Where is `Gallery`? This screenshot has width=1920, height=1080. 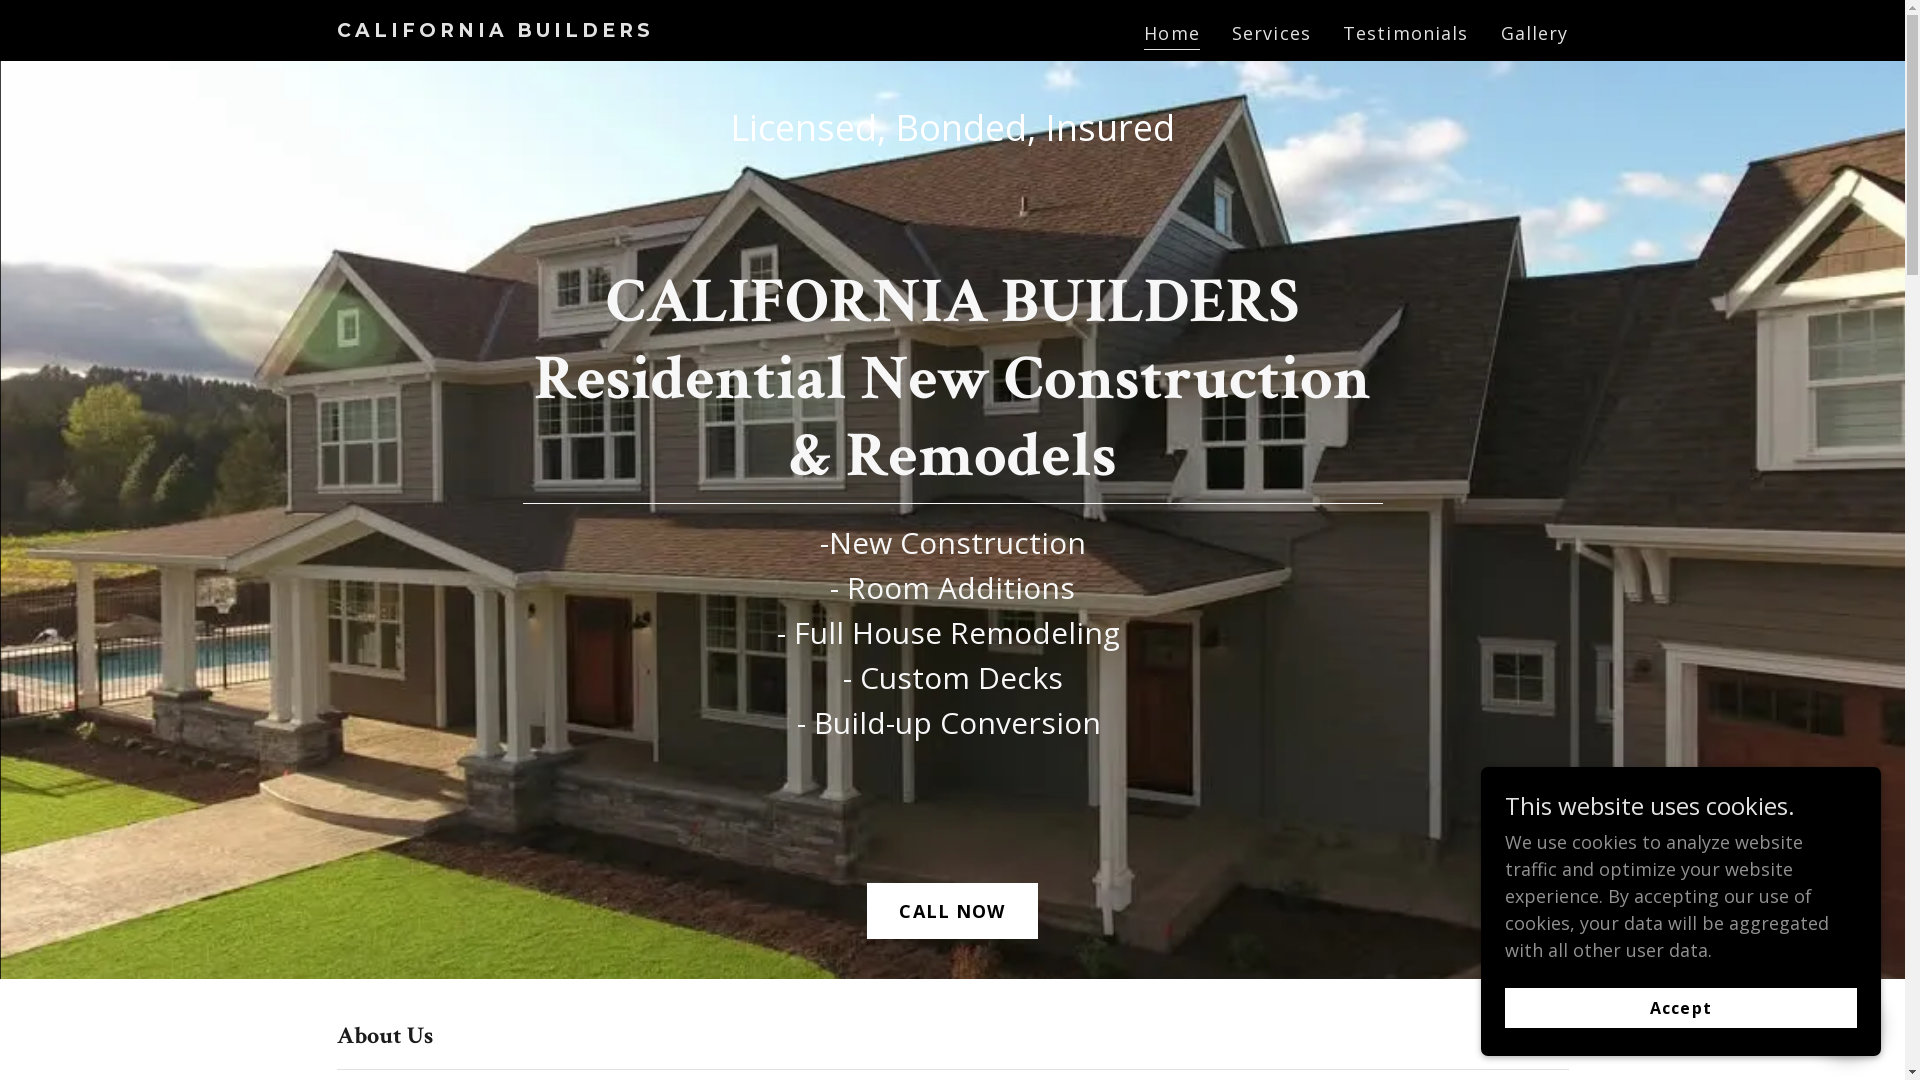 Gallery is located at coordinates (1535, 33).